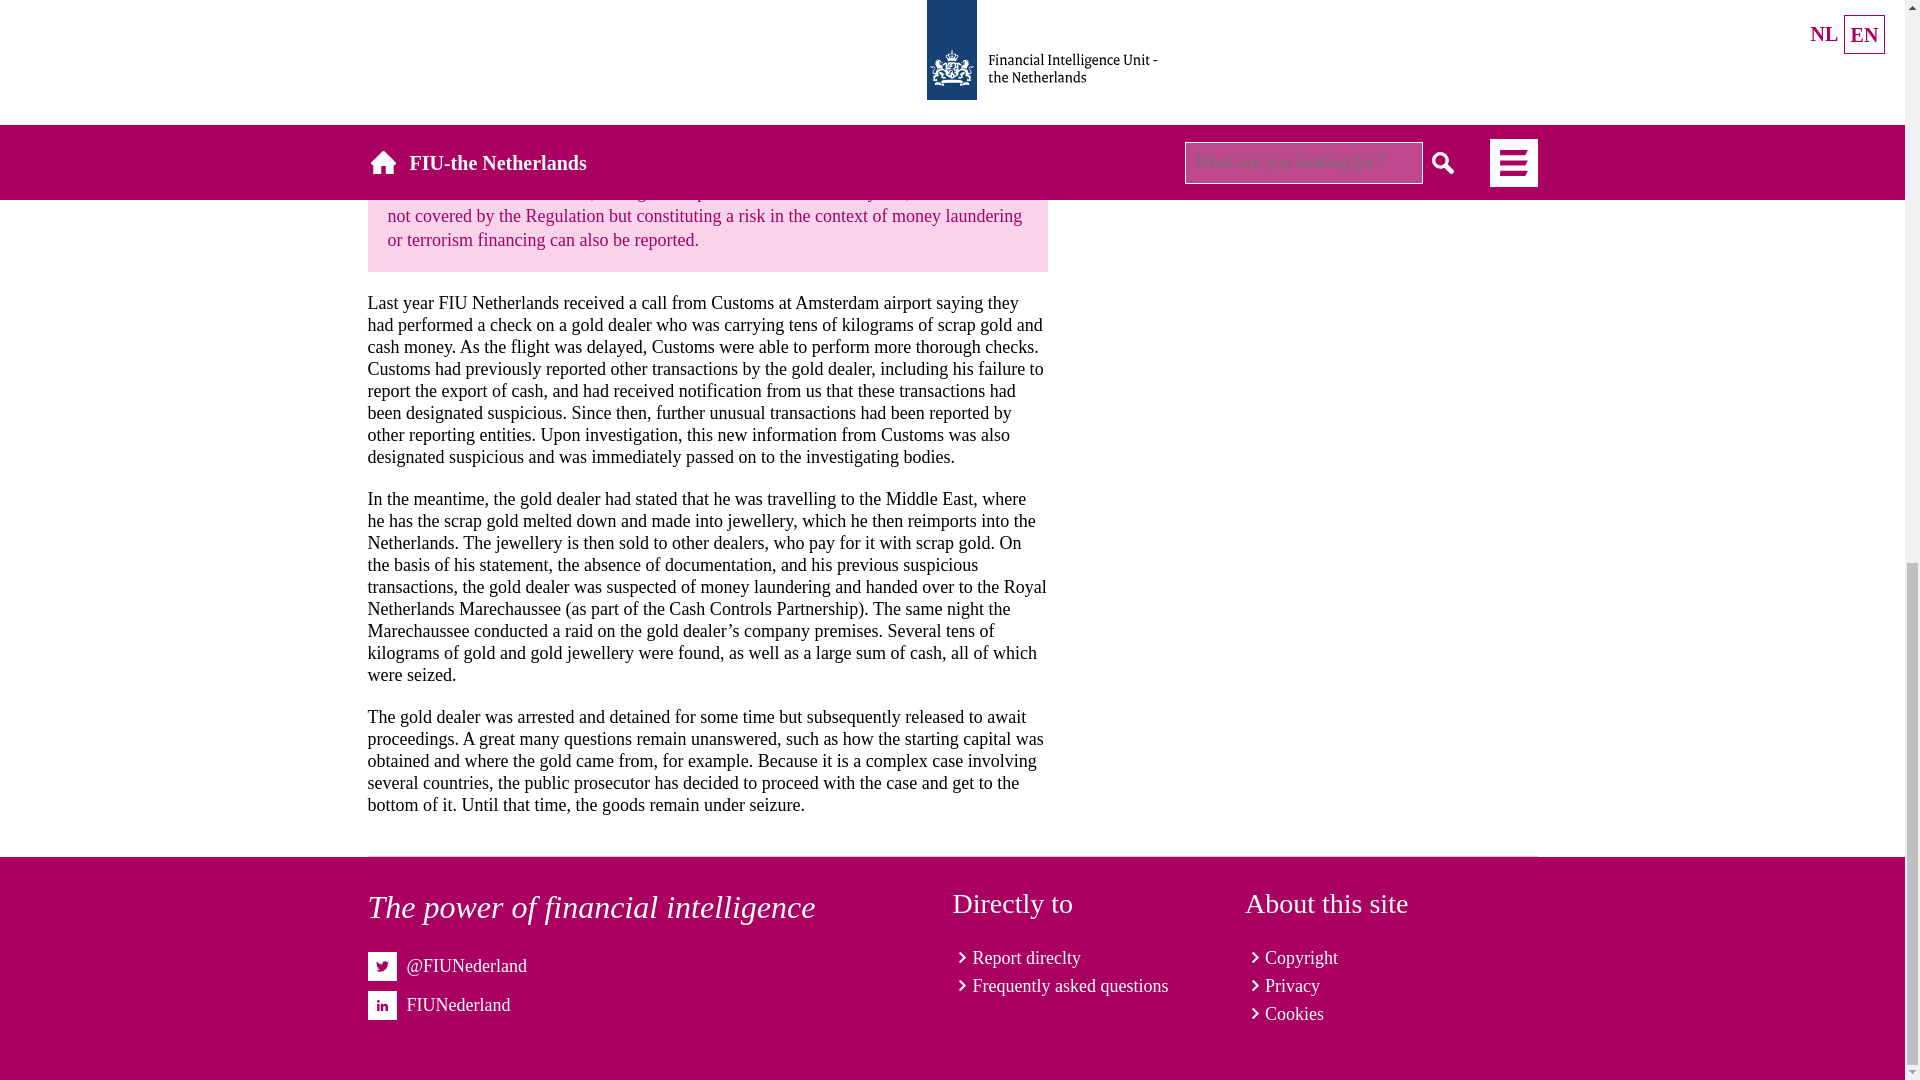 The height and width of the screenshot is (1080, 1920). What do you see at coordinates (1060, 986) in the screenshot?
I see `Frequently asked questions` at bounding box center [1060, 986].